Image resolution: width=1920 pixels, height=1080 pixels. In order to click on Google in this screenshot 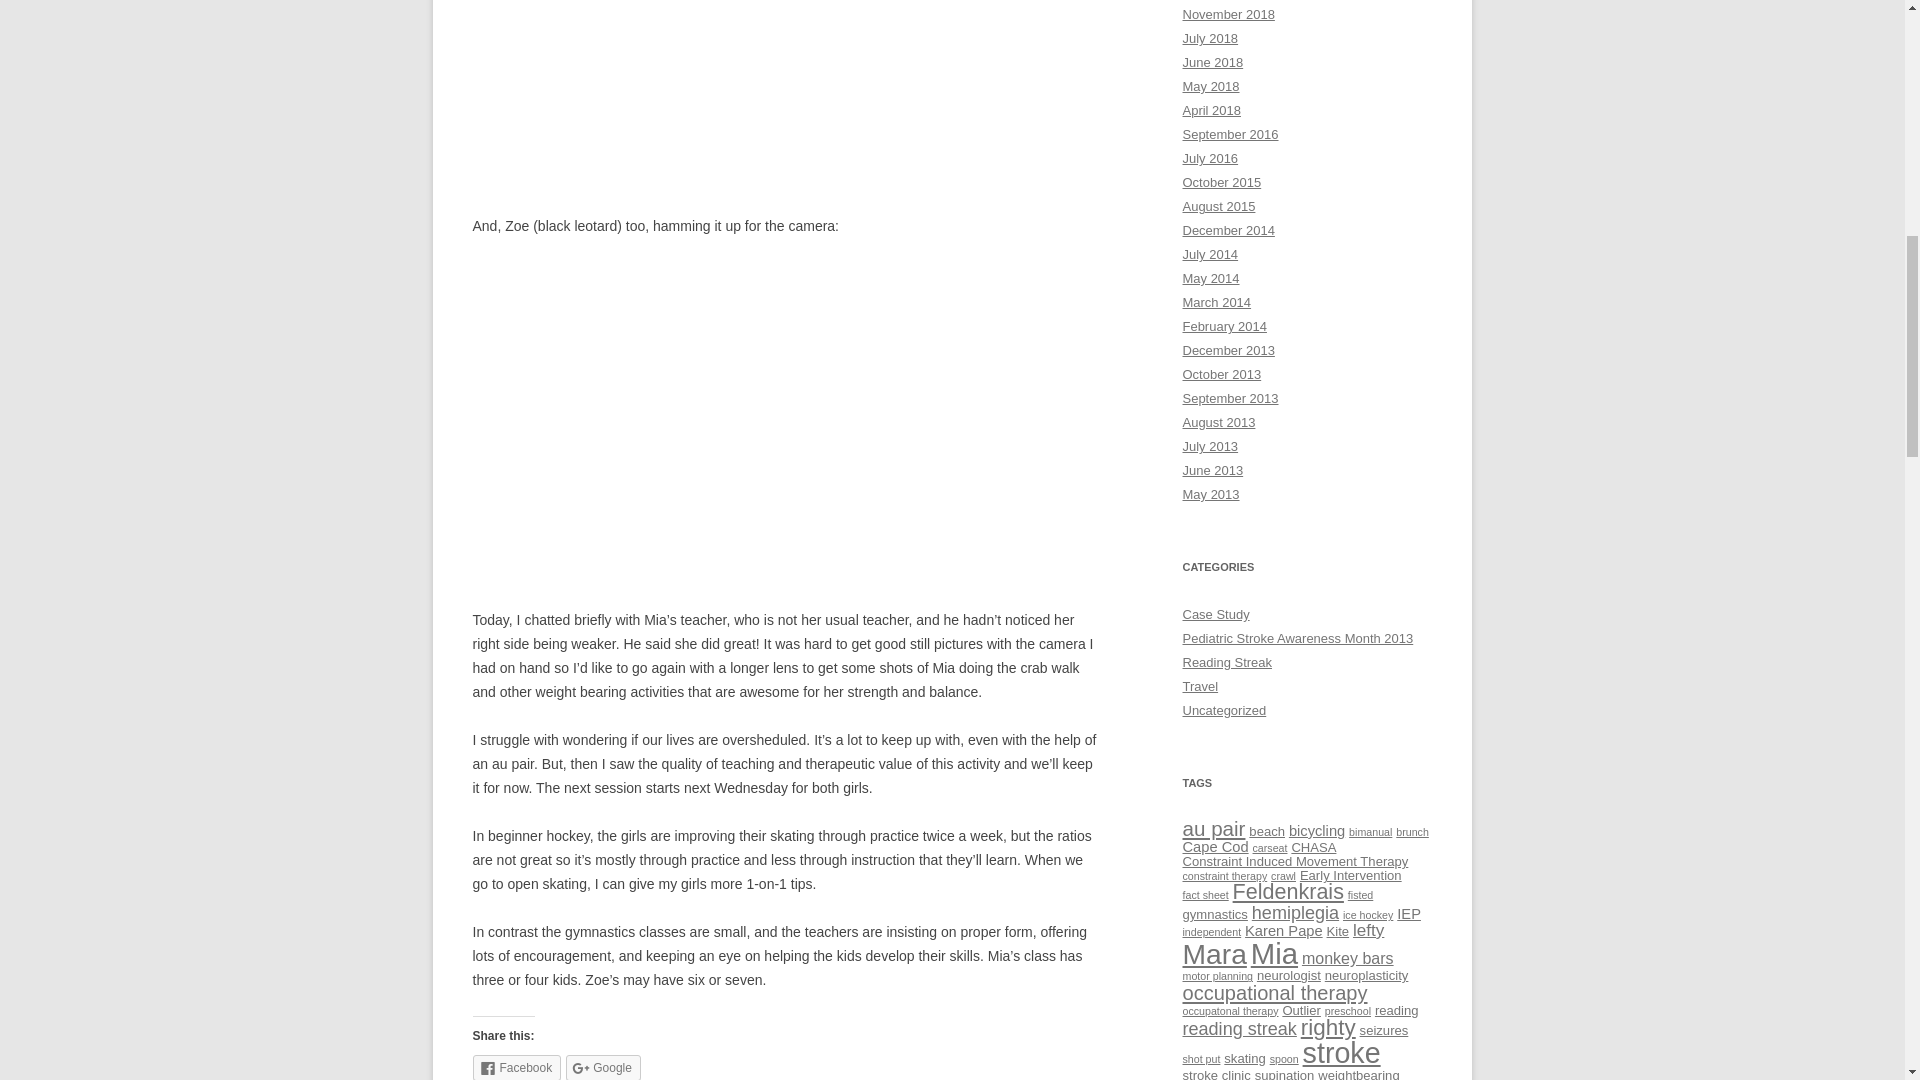, I will do `click(604, 1068)`.